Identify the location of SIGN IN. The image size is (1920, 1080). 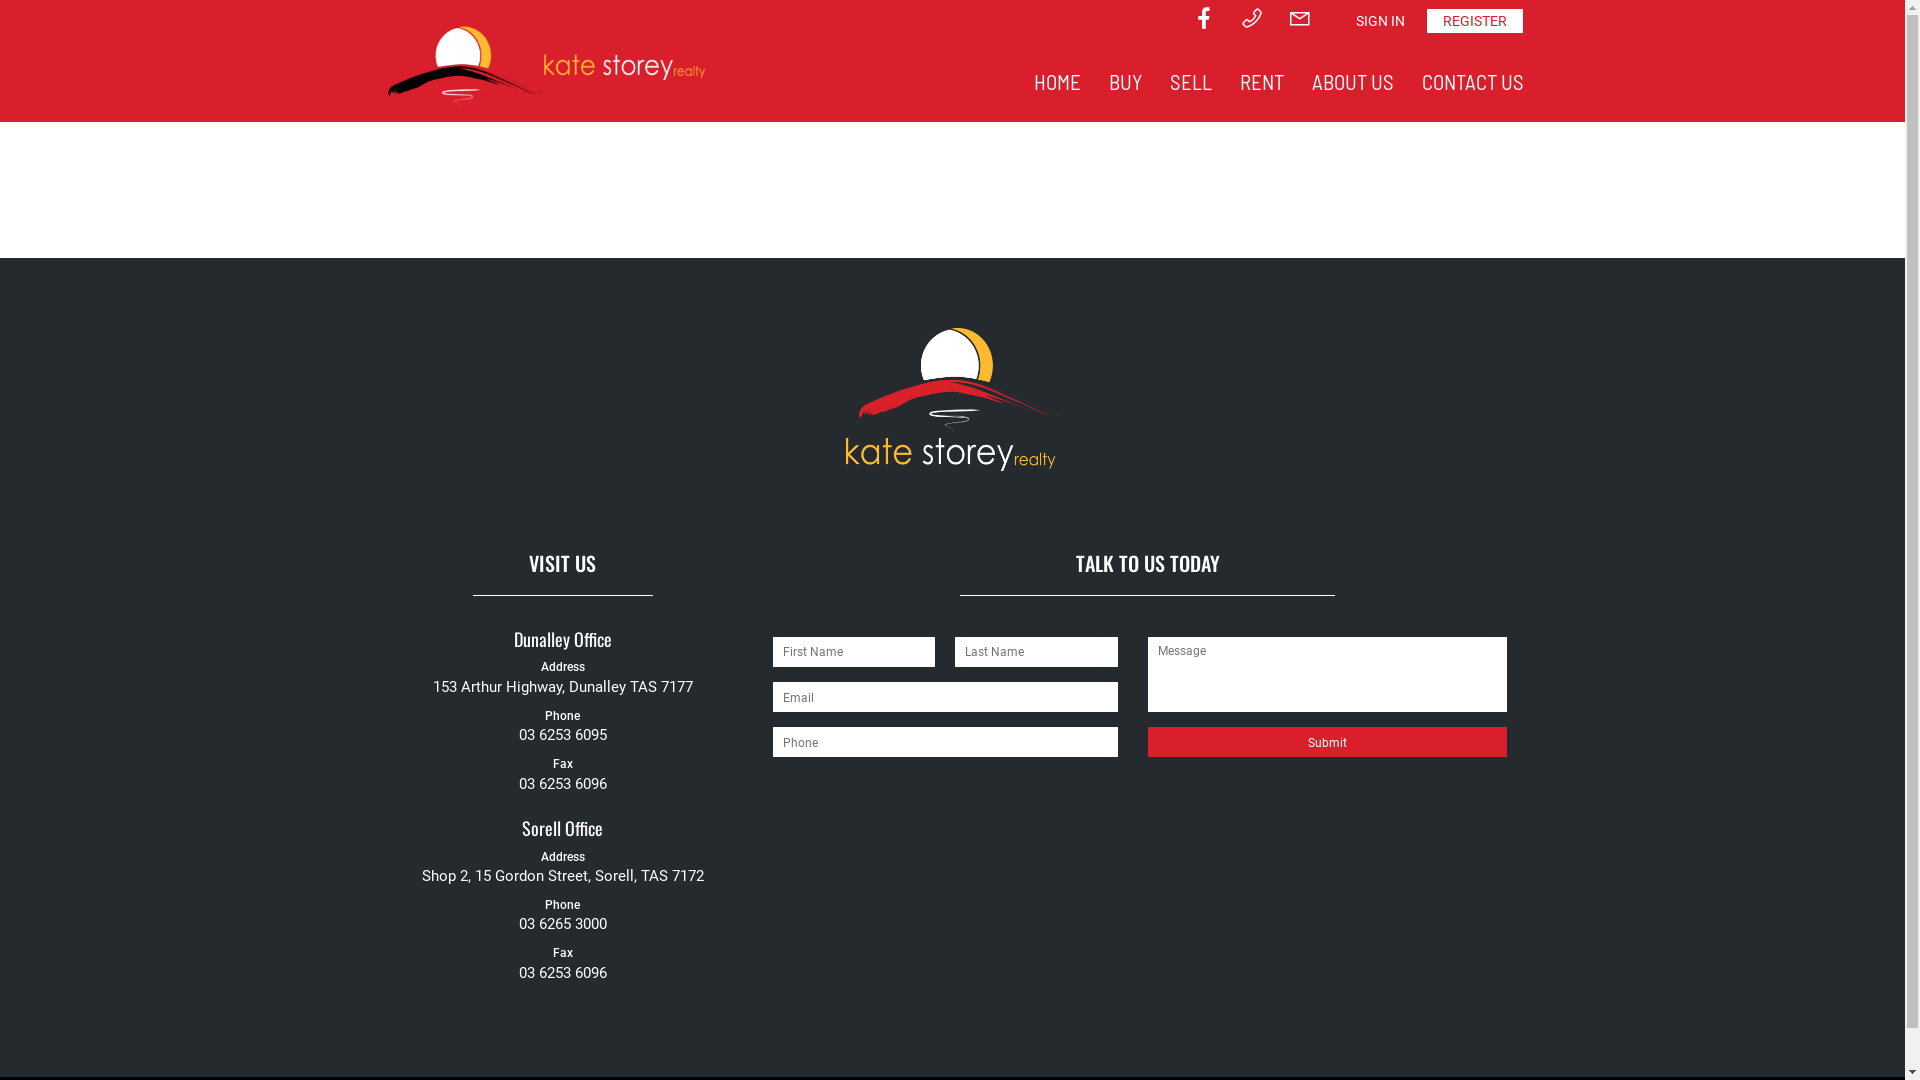
(1380, 21).